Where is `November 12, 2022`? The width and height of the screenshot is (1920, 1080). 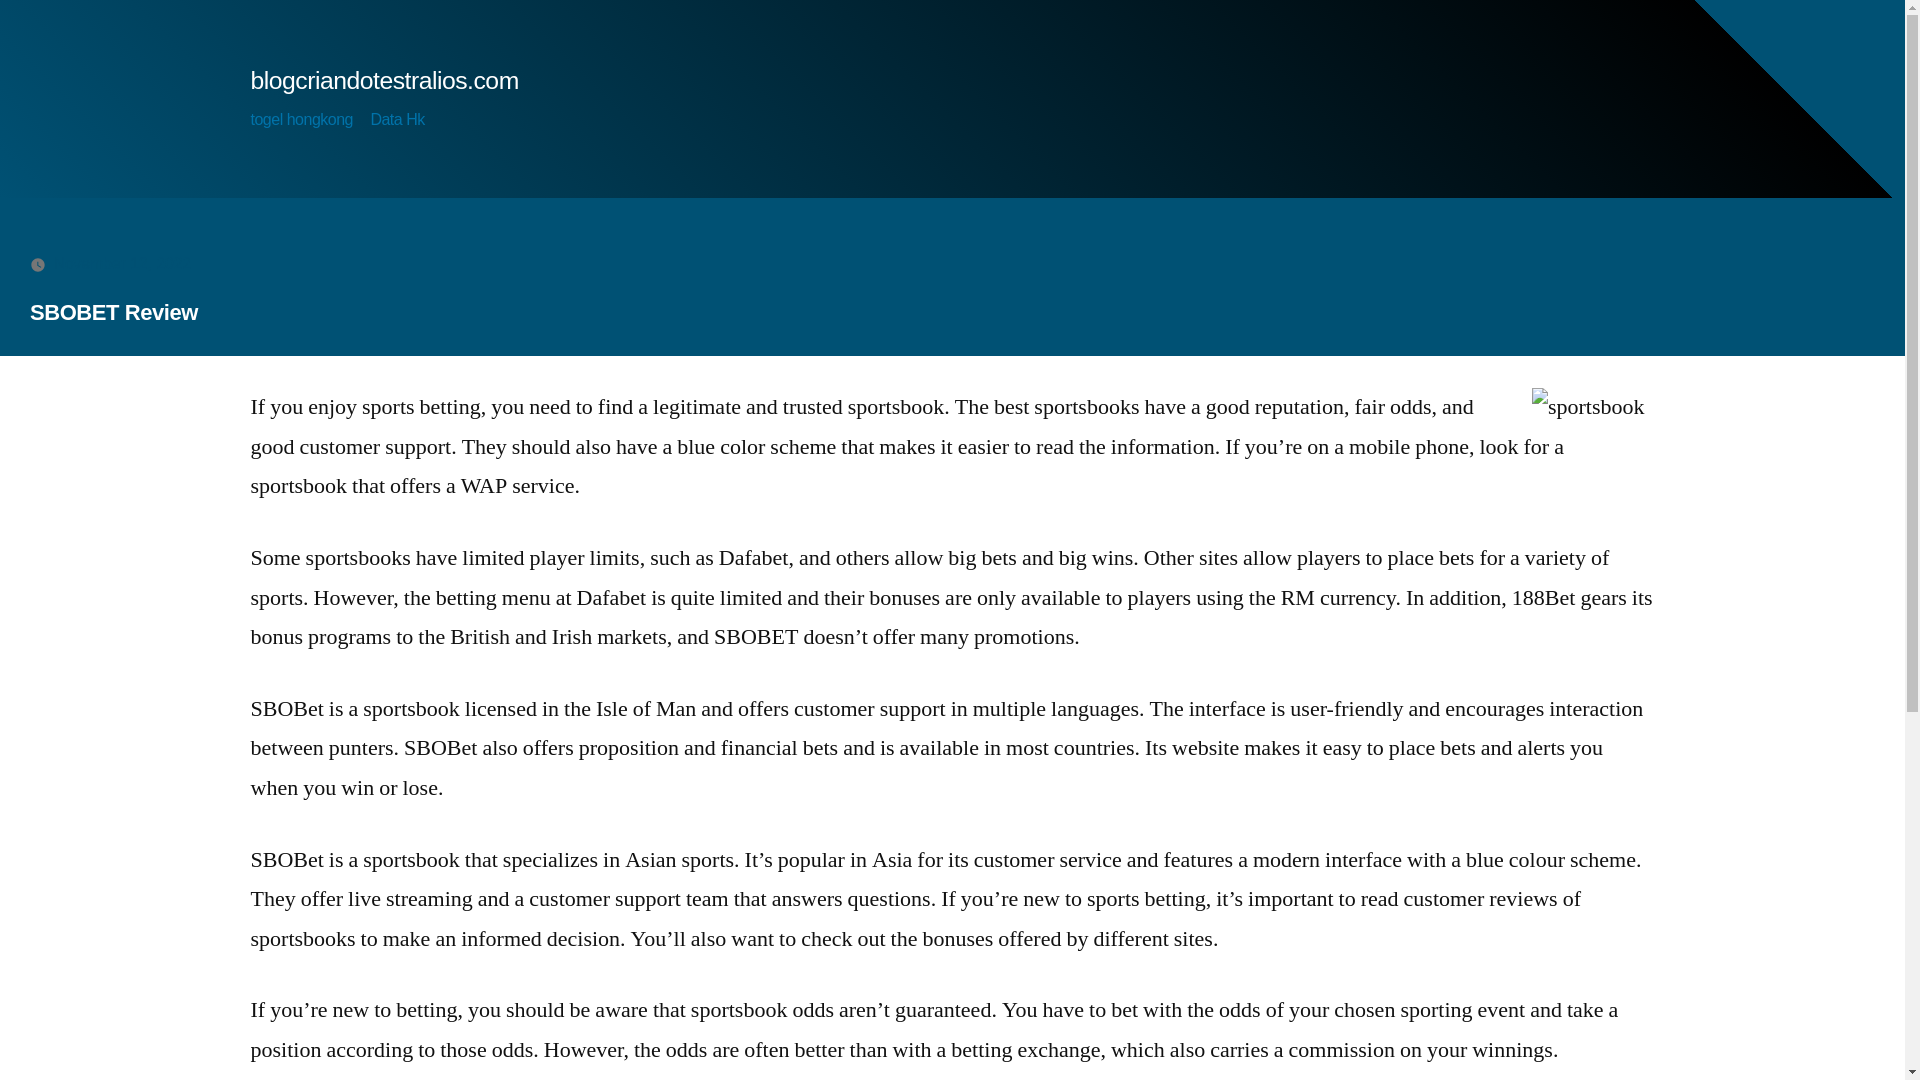
November 12, 2022 is located at coordinates (122, 263).